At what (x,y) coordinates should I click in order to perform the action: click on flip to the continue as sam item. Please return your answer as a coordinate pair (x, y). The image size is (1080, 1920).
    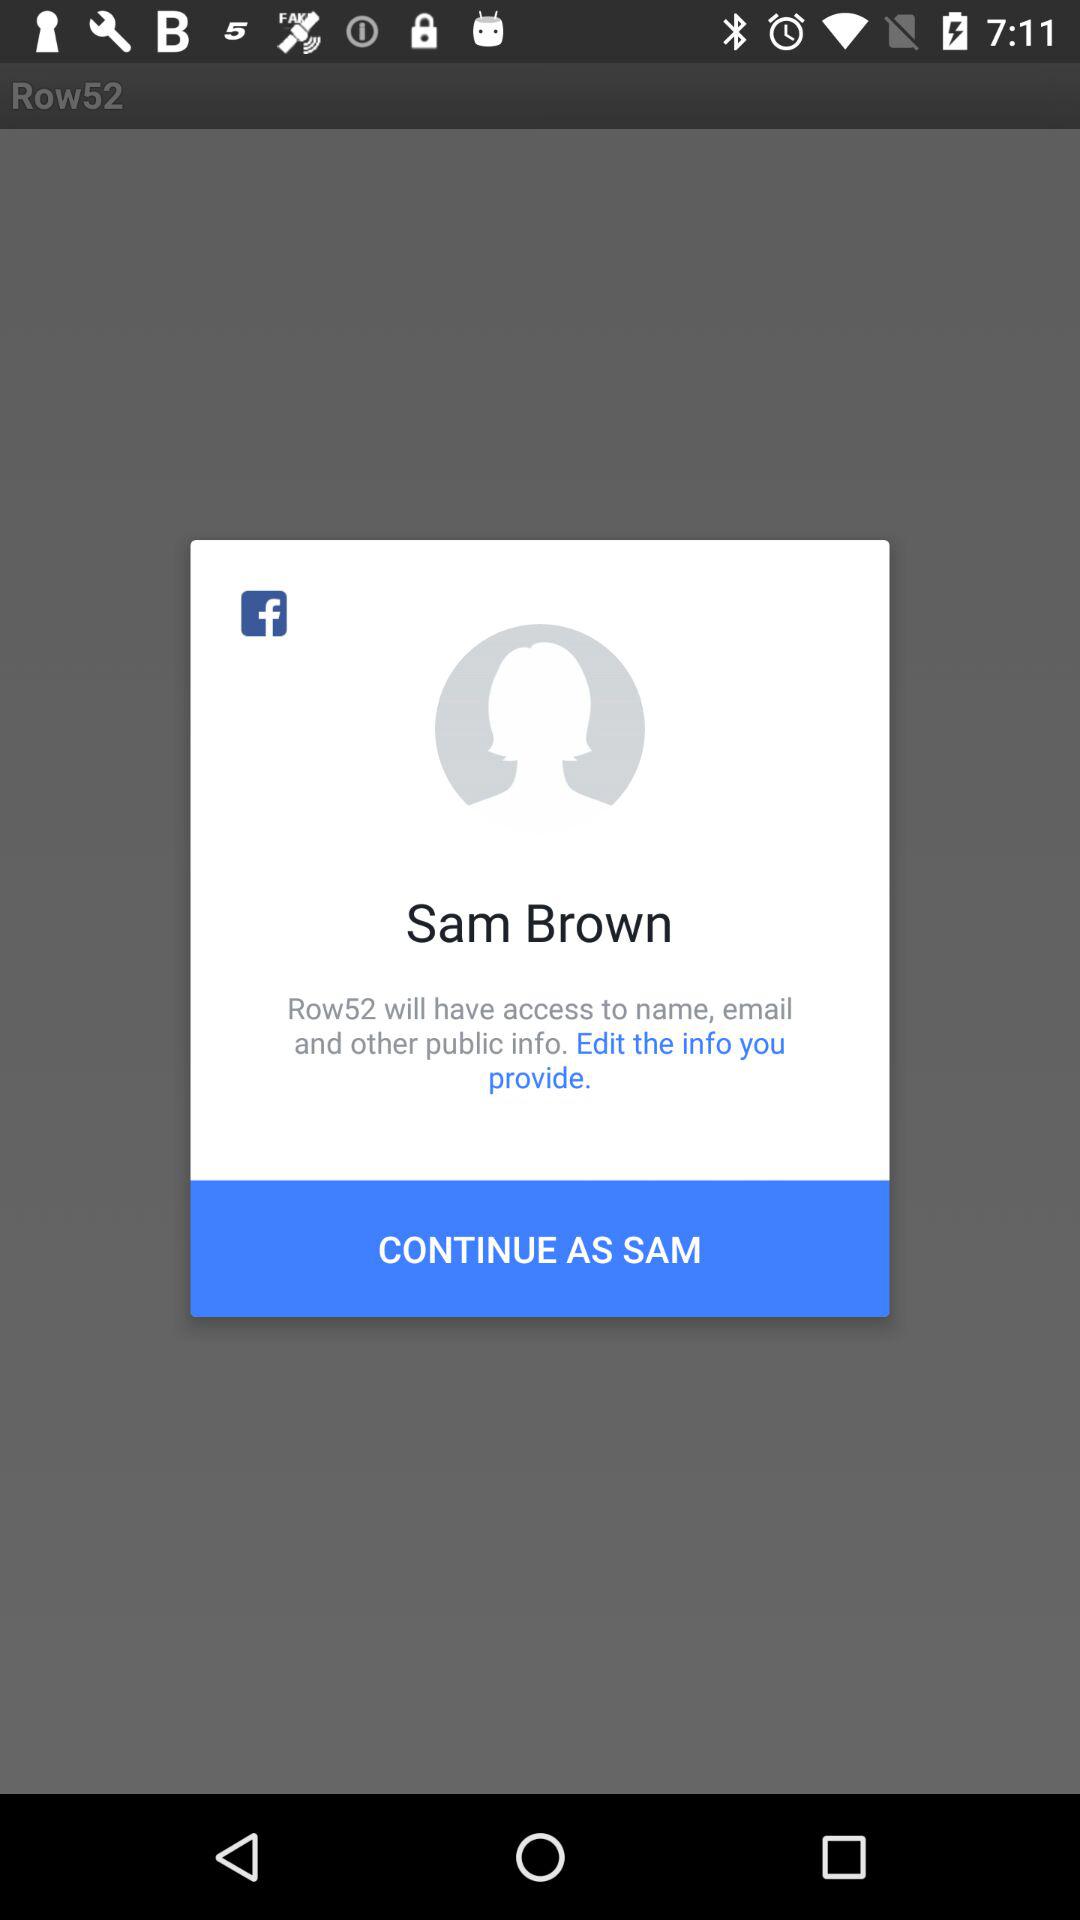
    Looking at the image, I should click on (540, 1248).